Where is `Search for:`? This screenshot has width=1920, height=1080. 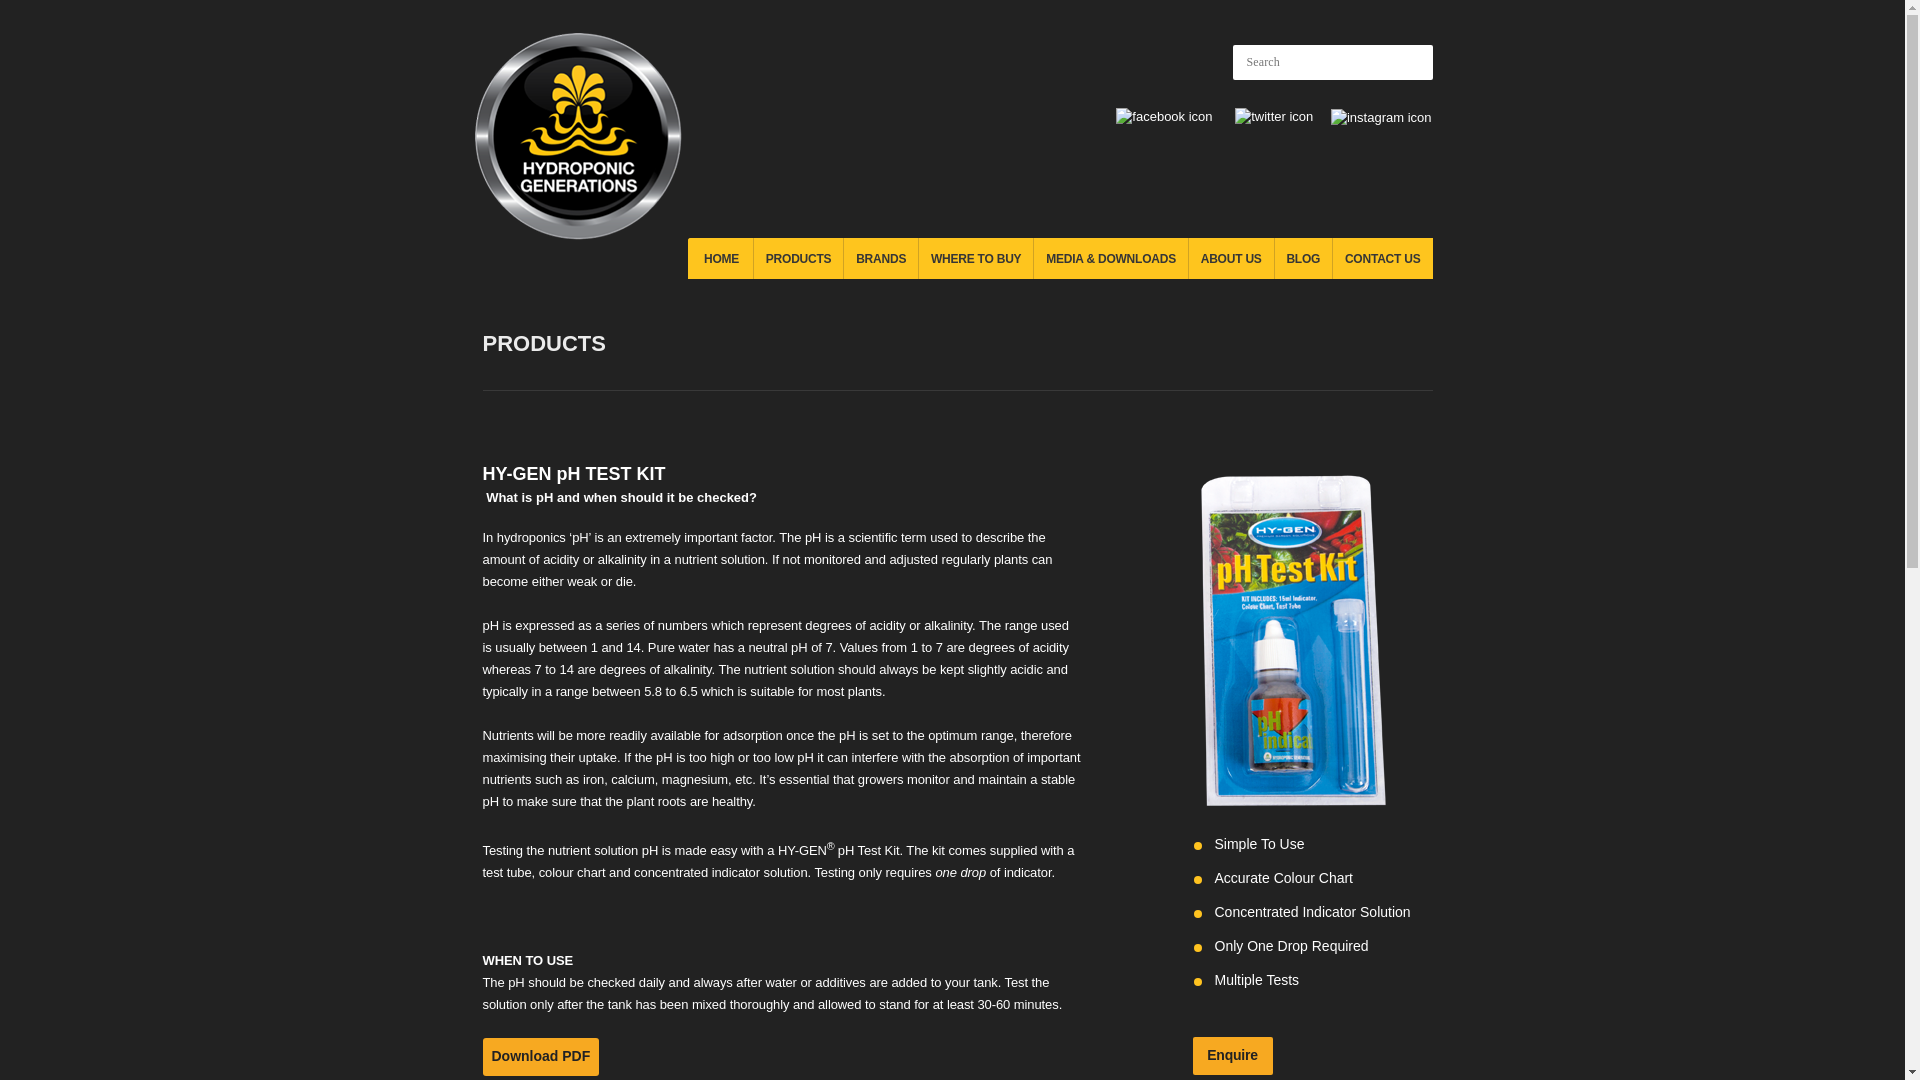
Search for: is located at coordinates (1332, 62).